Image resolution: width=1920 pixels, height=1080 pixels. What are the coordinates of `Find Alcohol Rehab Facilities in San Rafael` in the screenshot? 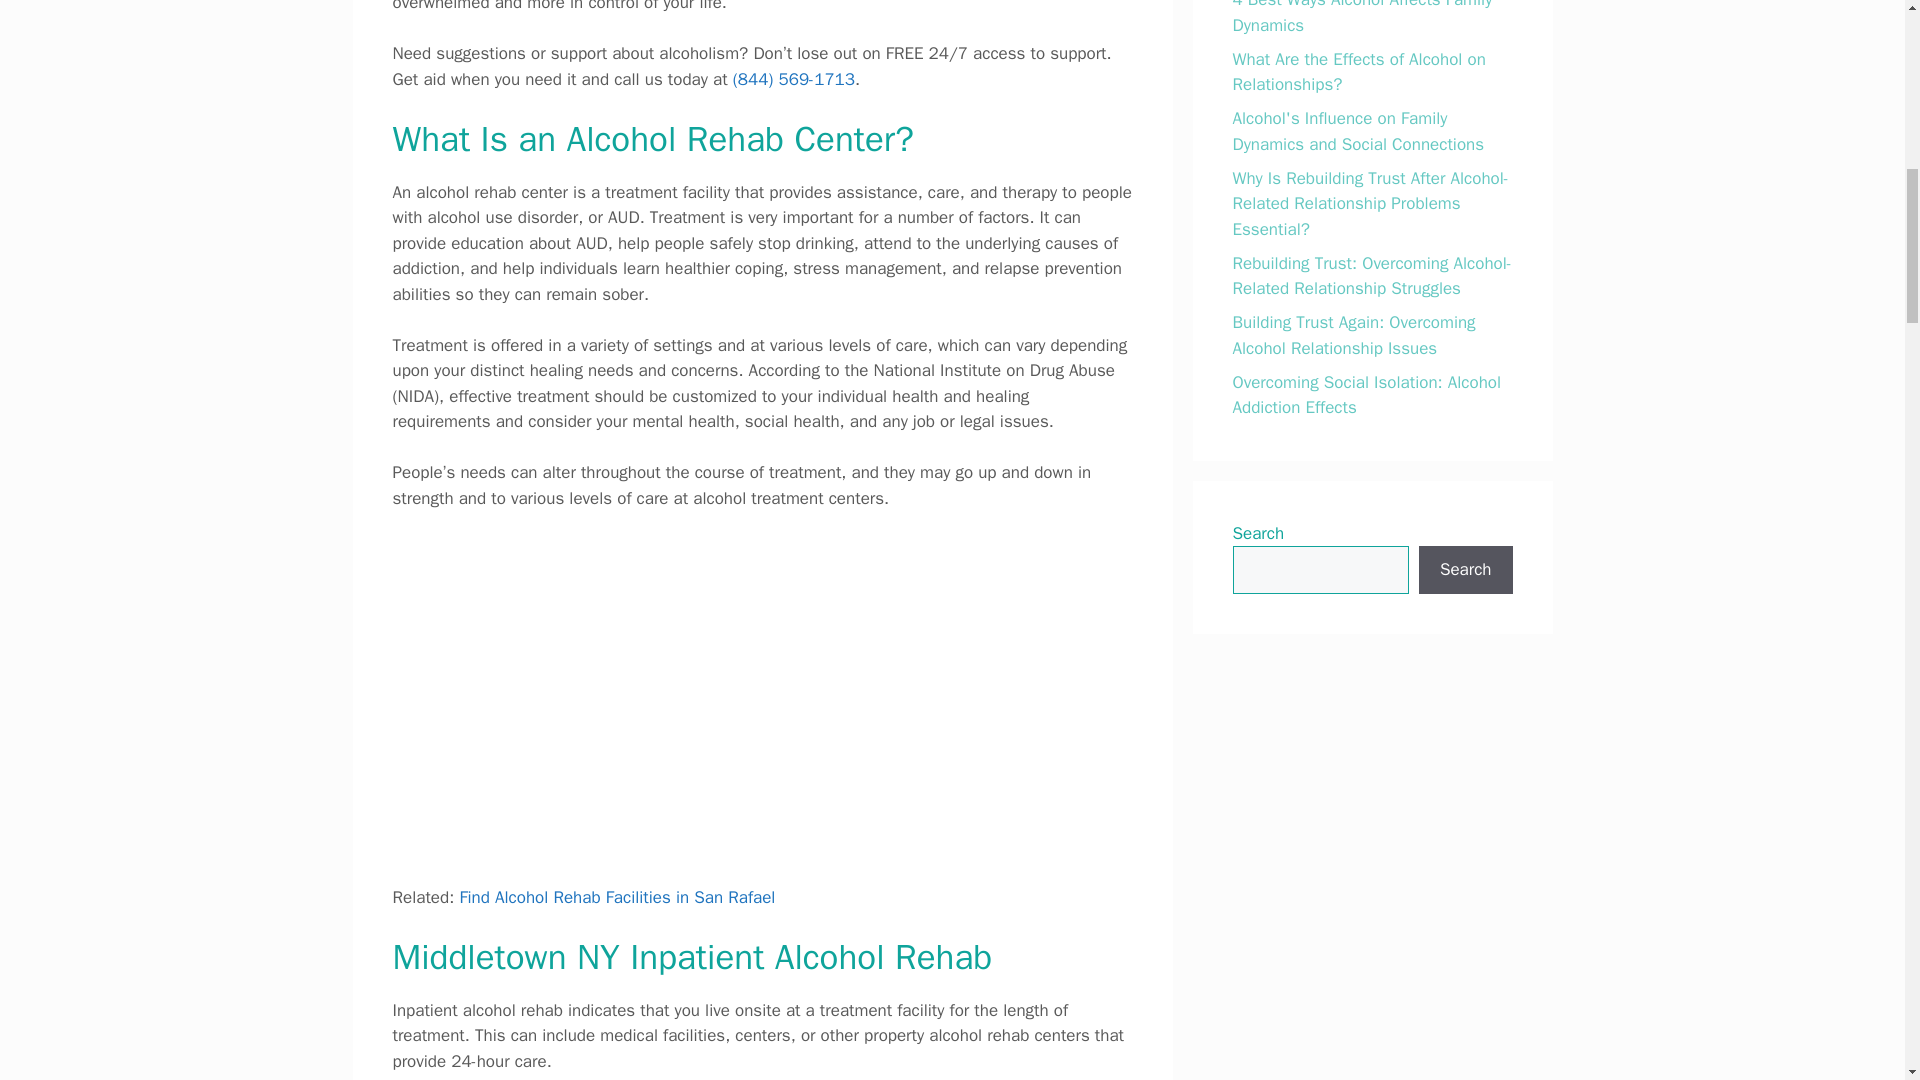 It's located at (616, 897).